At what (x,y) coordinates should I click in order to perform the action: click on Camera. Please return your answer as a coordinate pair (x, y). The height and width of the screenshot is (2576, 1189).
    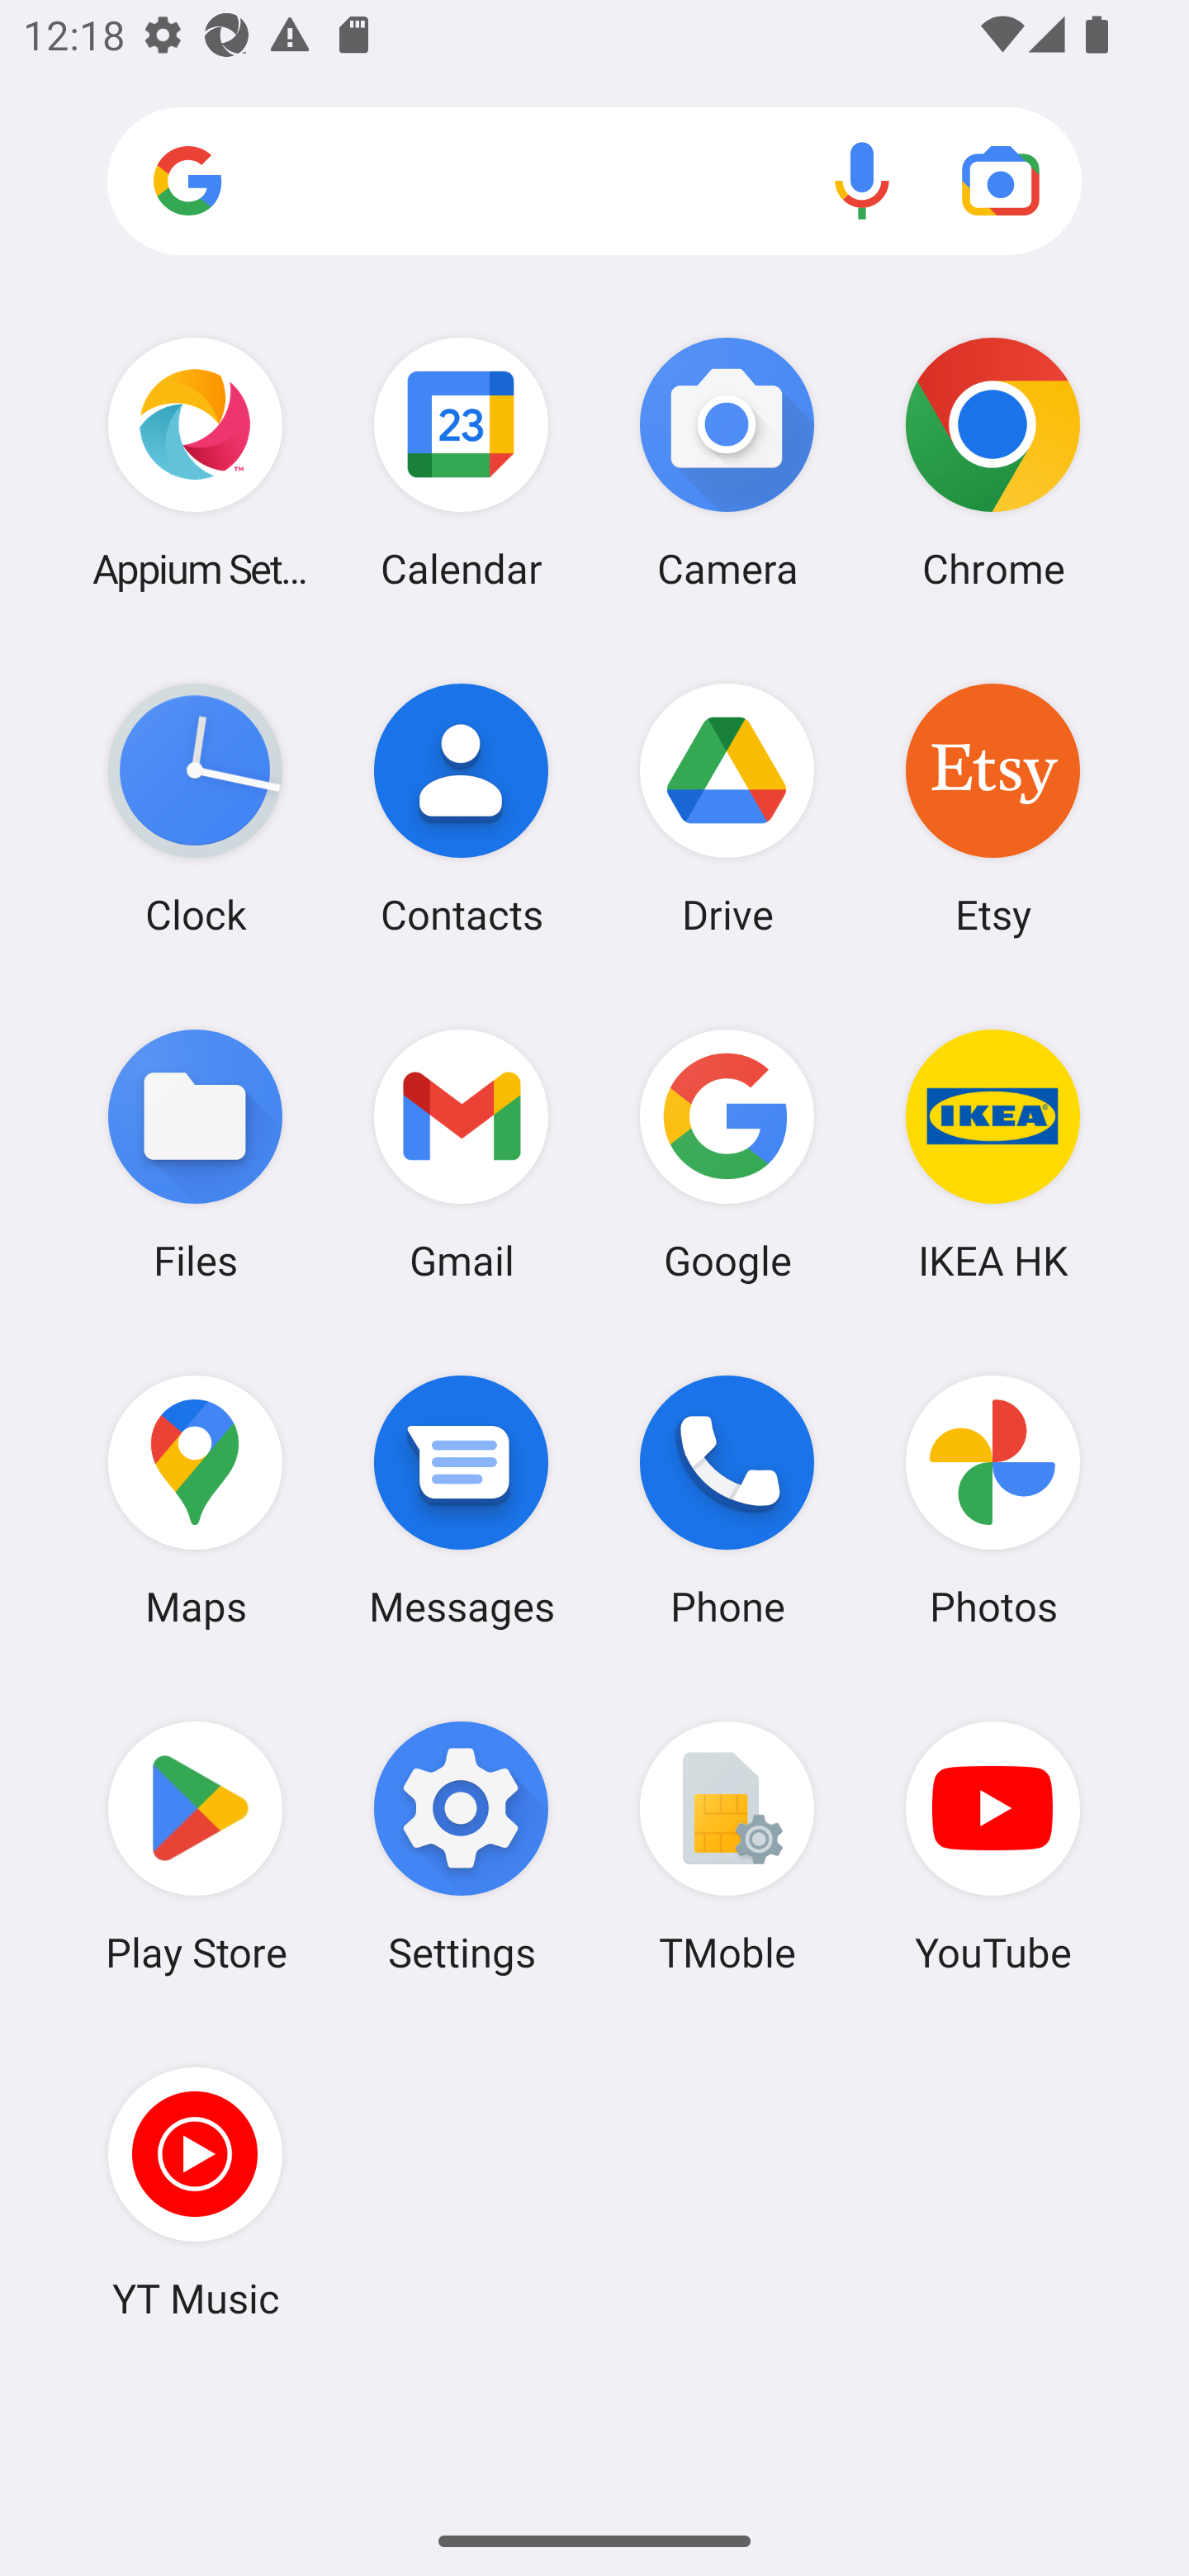
    Looking at the image, I should click on (727, 462).